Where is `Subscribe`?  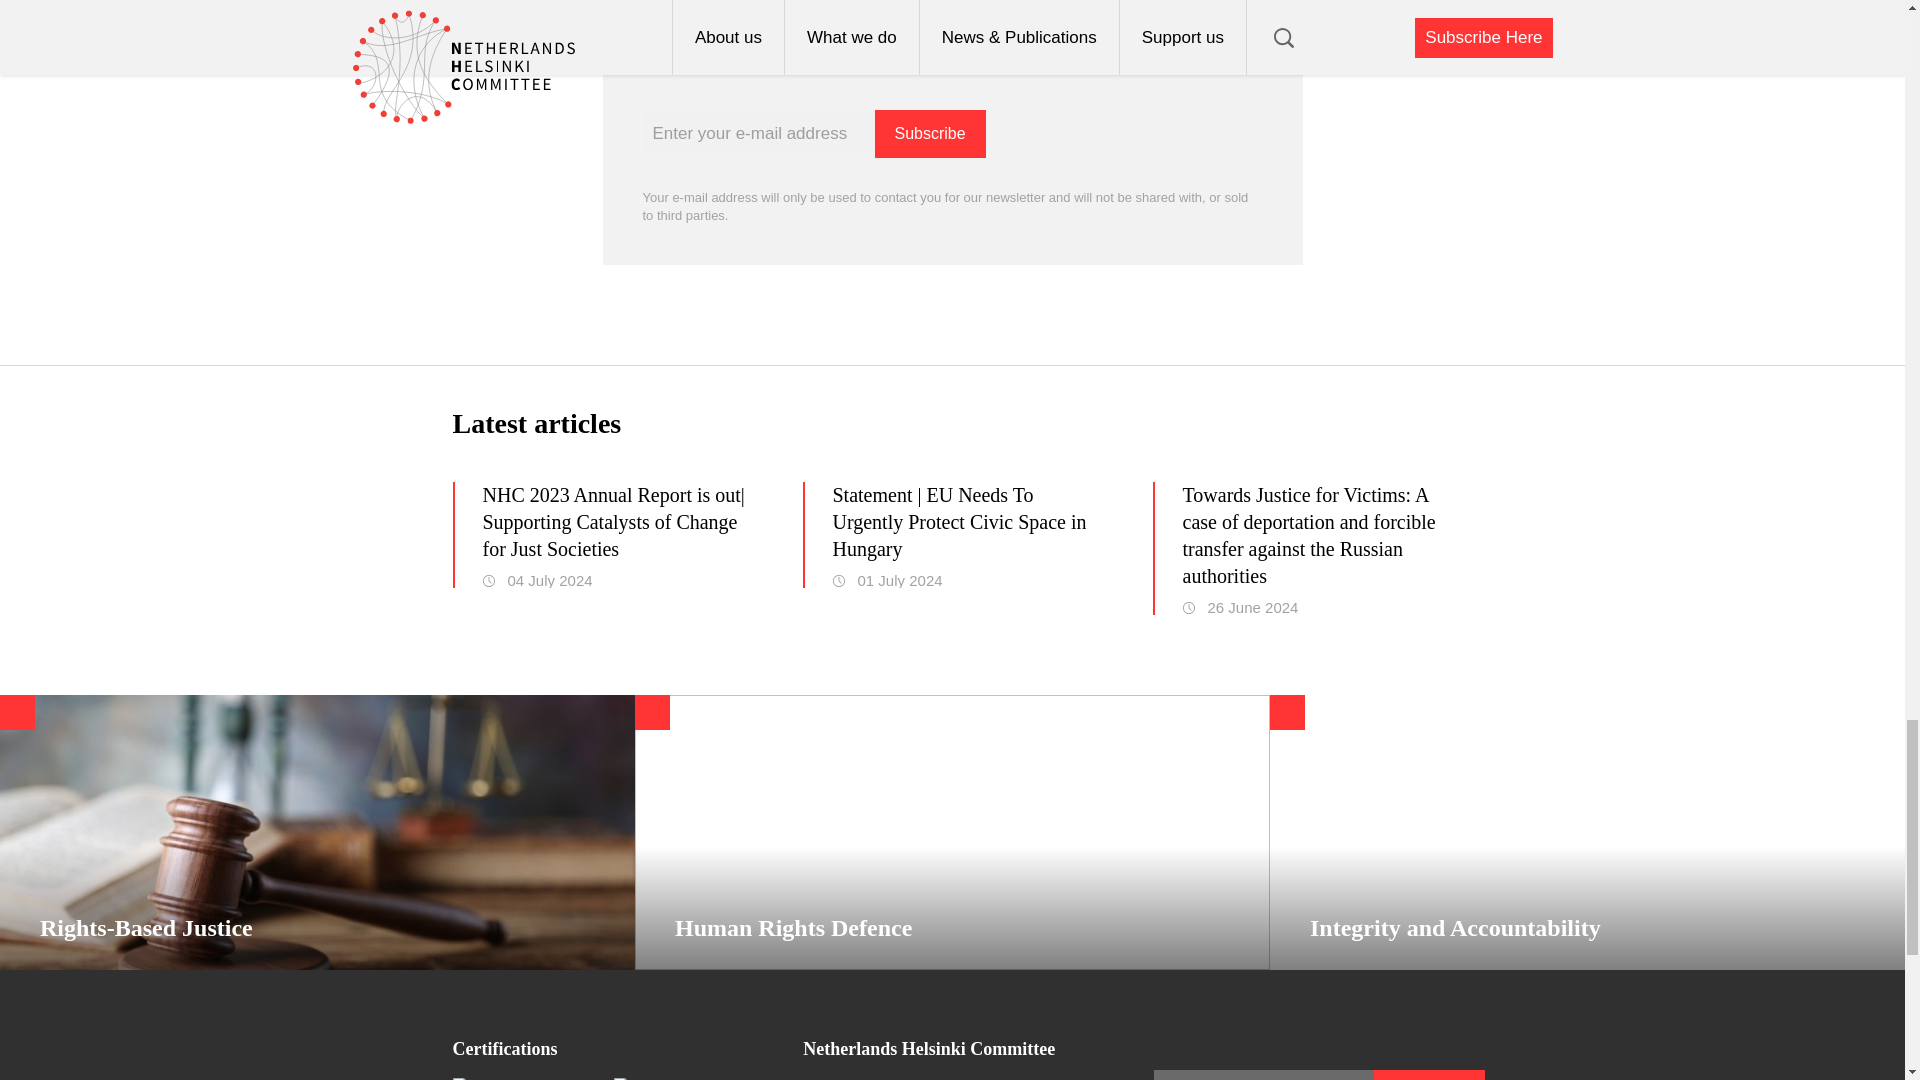 Subscribe is located at coordinates (928, 134).